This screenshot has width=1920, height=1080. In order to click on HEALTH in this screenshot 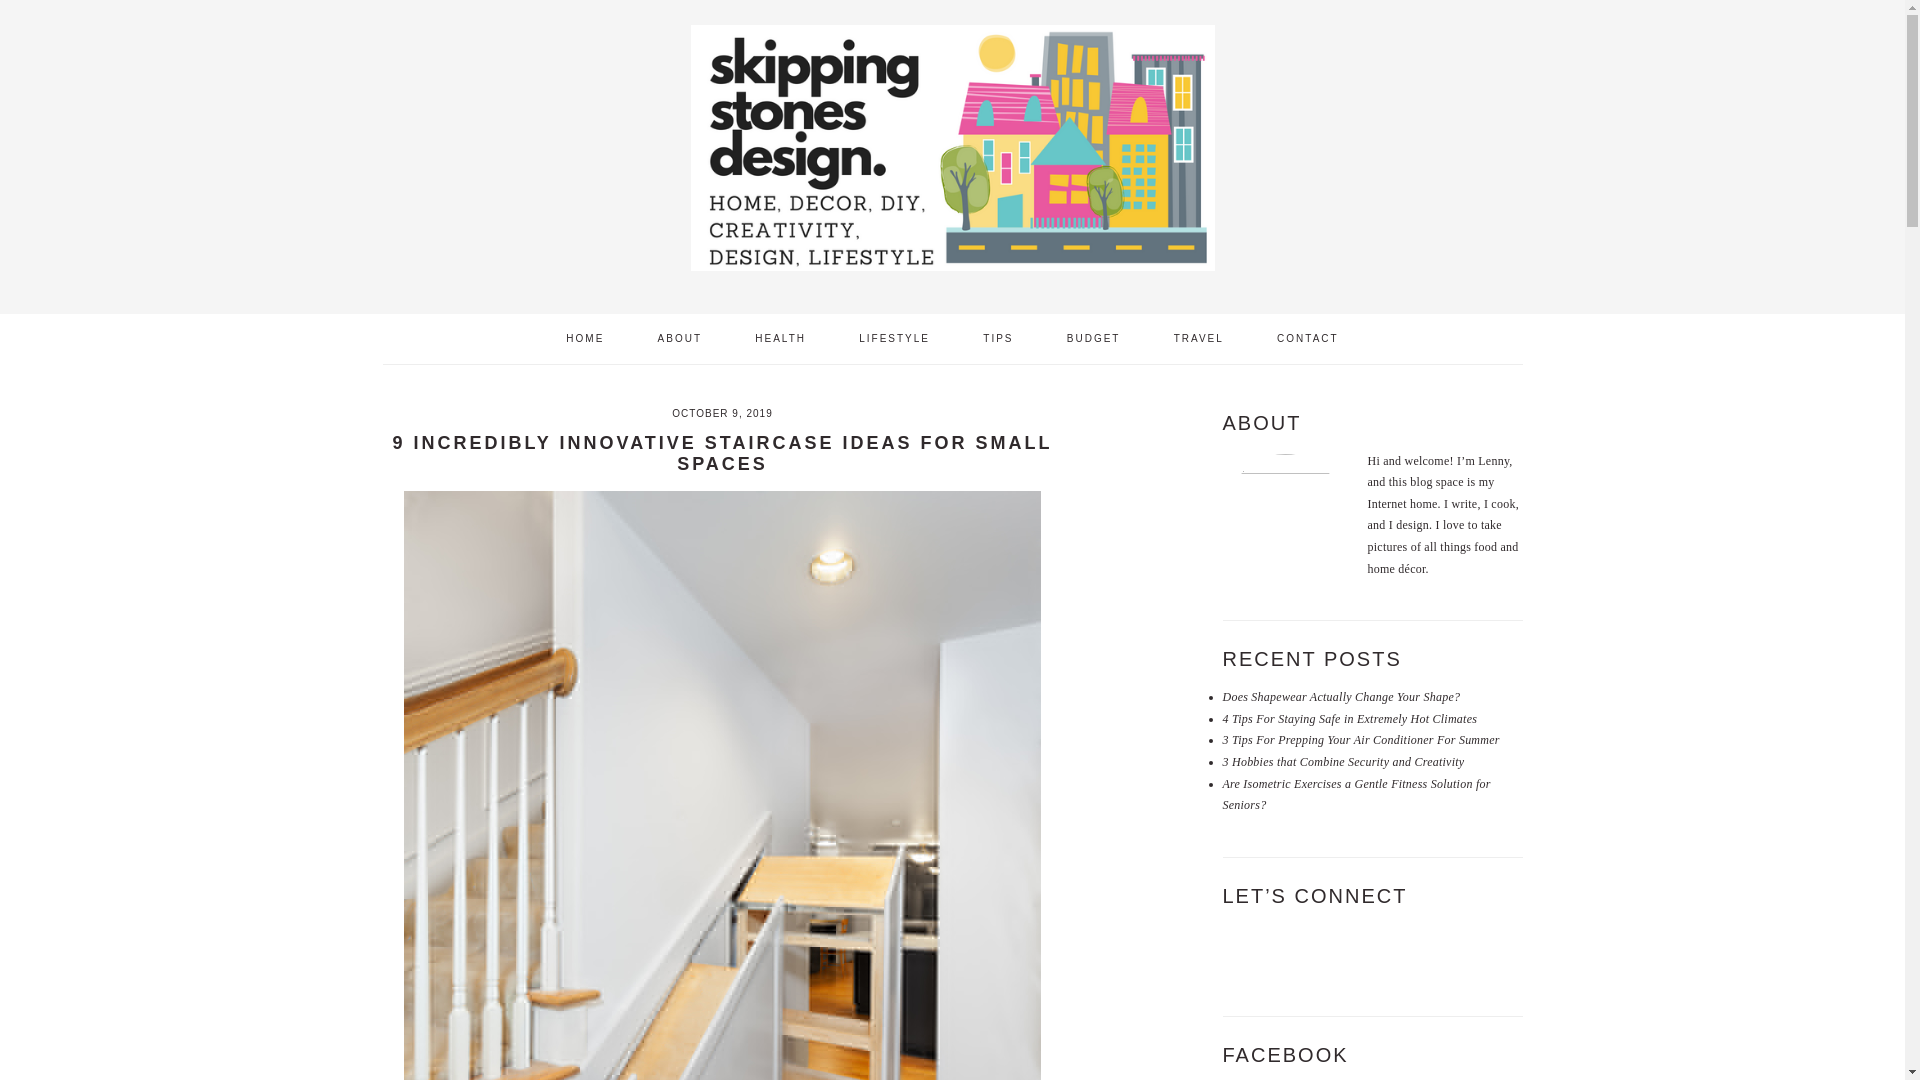, I will do `click(780, 338)`.